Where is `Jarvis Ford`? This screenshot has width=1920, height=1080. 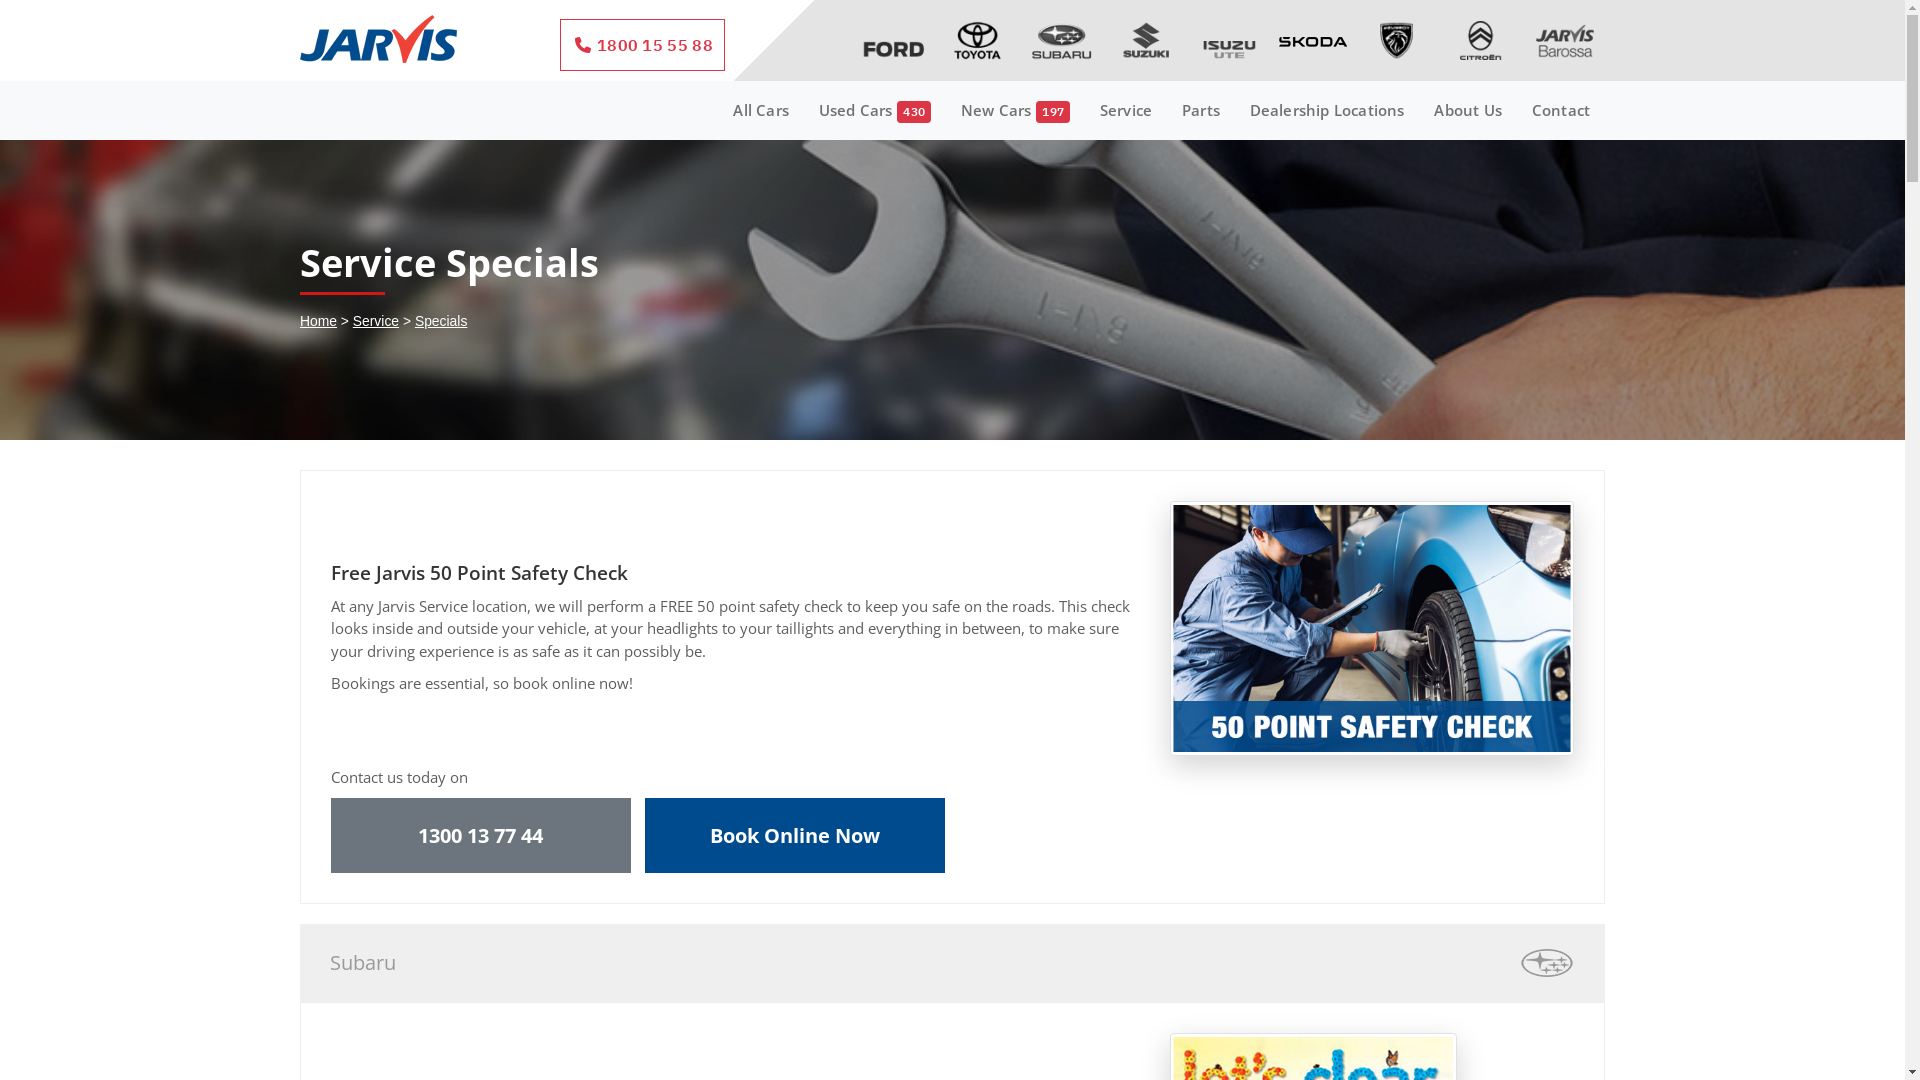
Jarvis Ford is located at coordinates (894, 38).